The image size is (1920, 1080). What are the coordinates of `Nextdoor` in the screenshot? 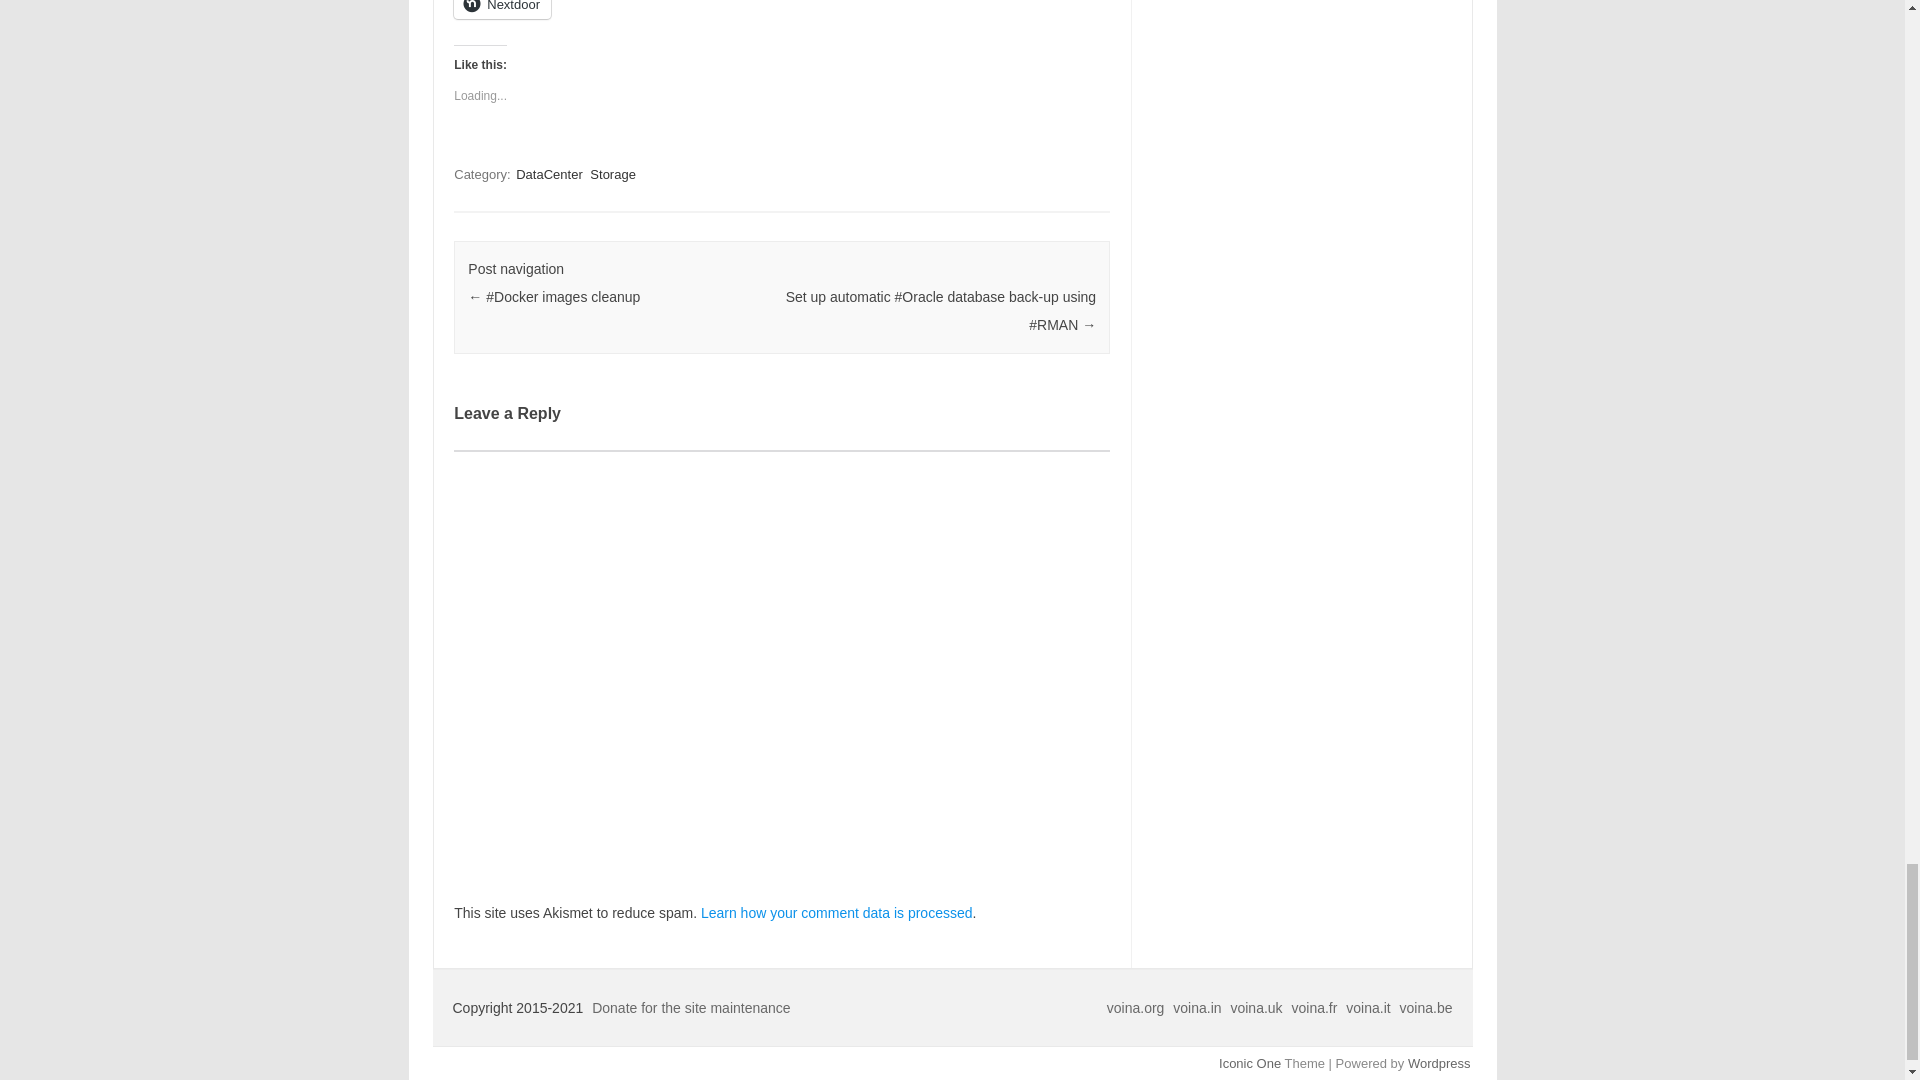 It's located at (502, 10).